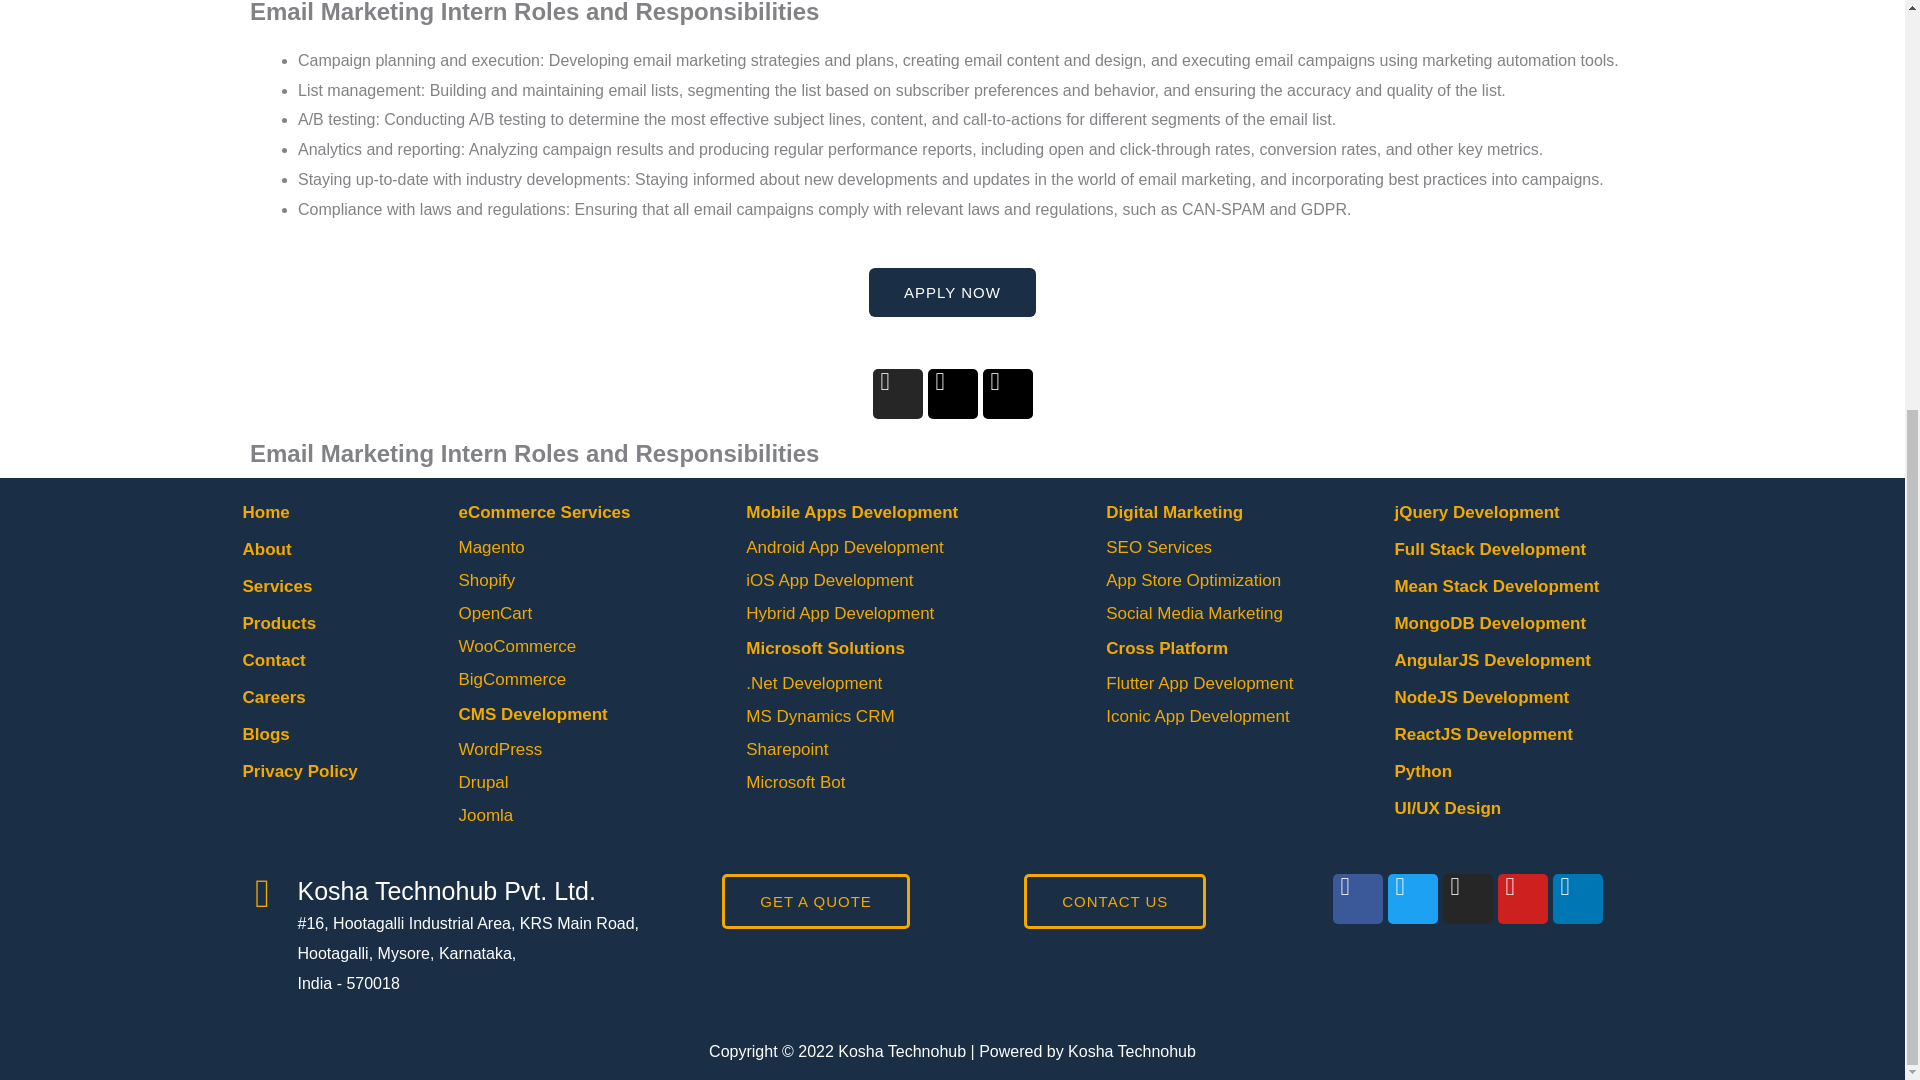 This screenshot has height=1080, width=1920. Describe the element at coordinates (276, 586) in the screenshot. I see `Services` at that location.